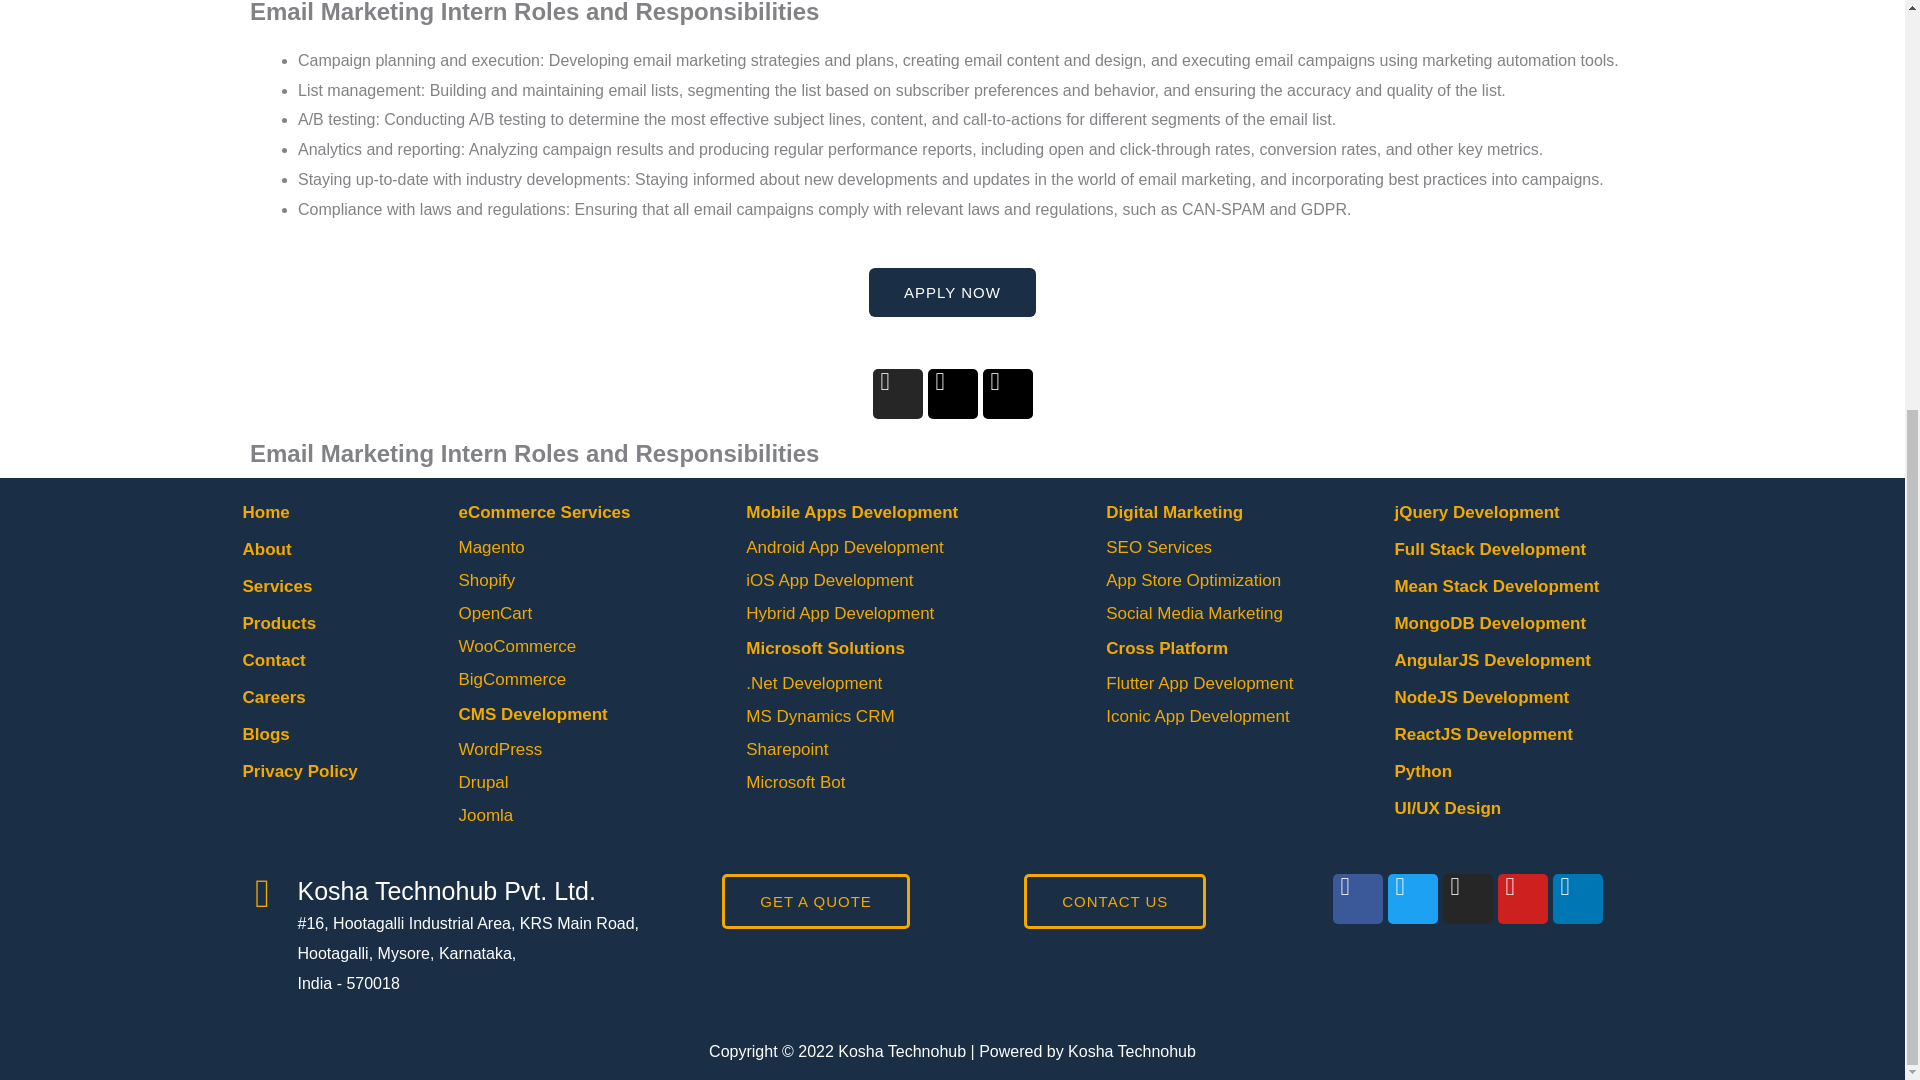 This screenshot has height=1080, width=1920. Describe the element at coordinates (276, 586) in the screenshot. I see `Services` at that location.